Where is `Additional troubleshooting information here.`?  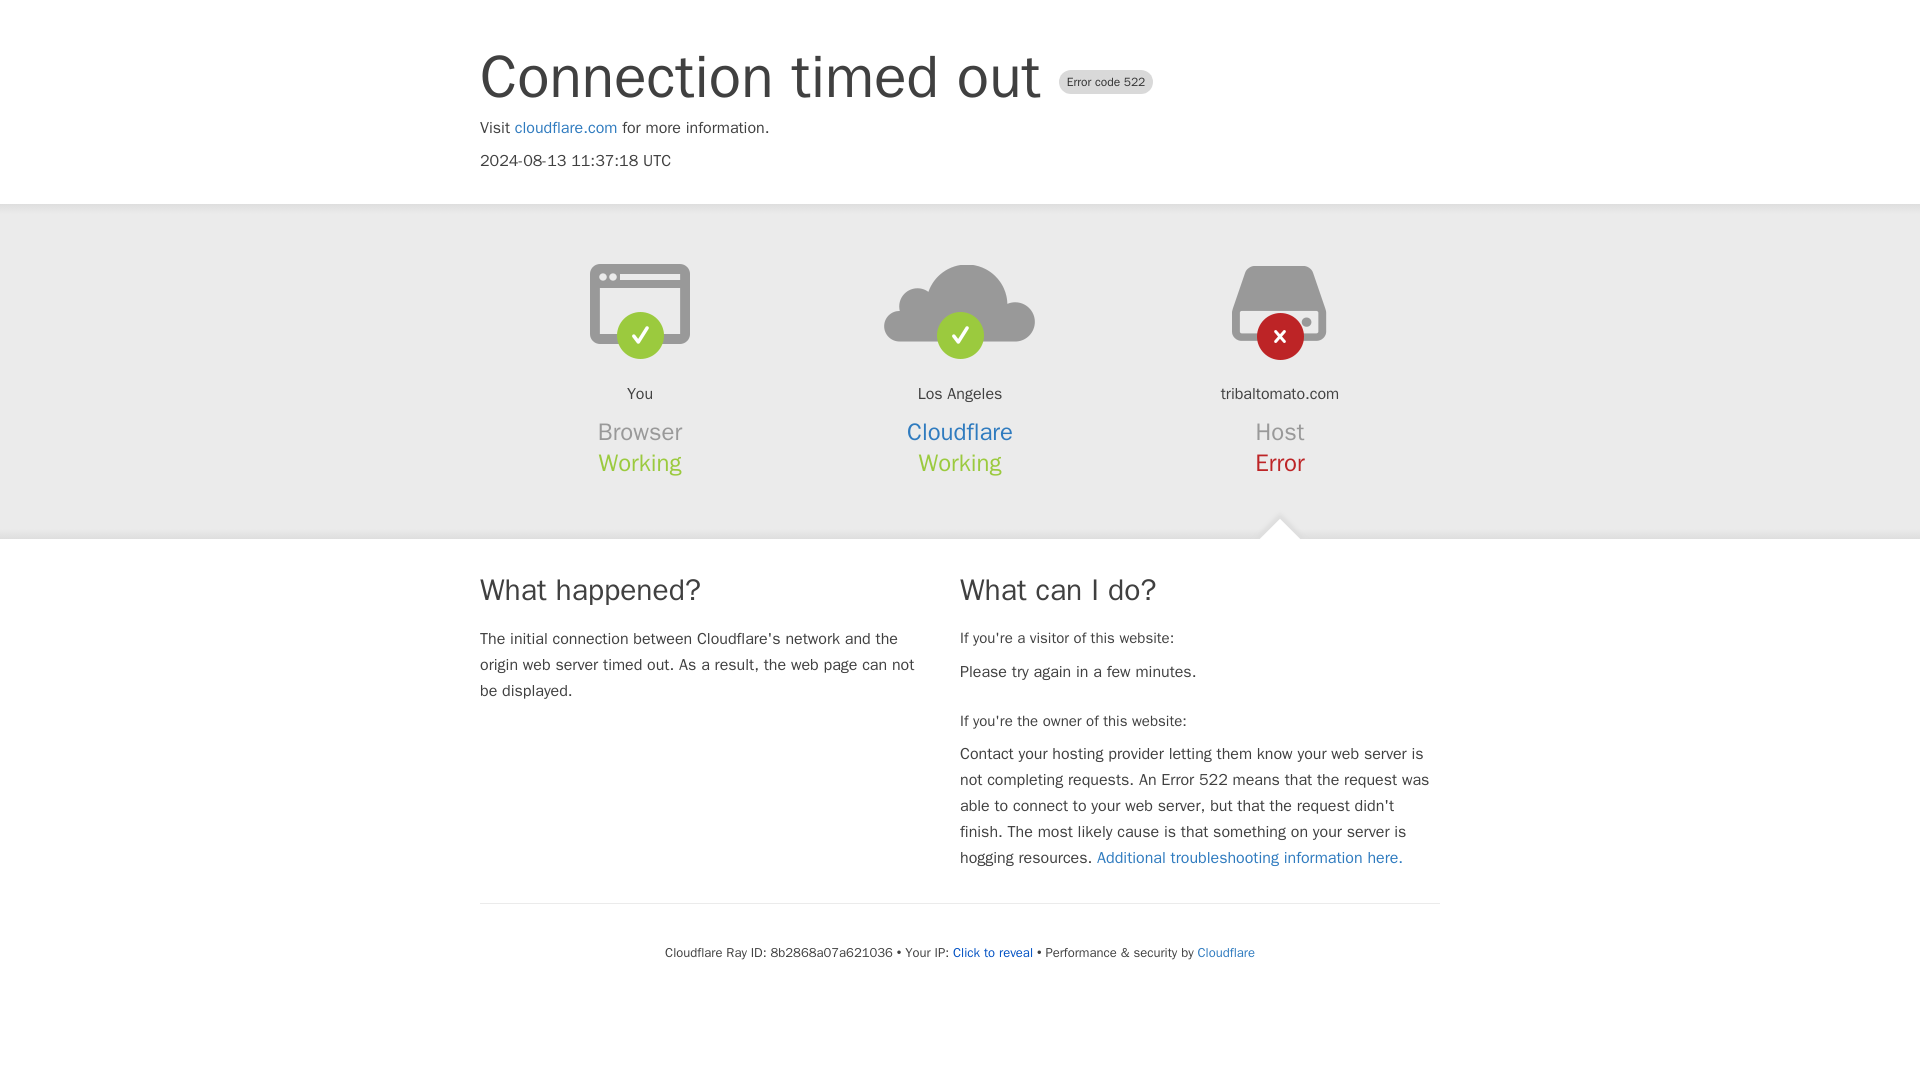
Additional troubleshooting information here. is located at coordinates (1250, 858).